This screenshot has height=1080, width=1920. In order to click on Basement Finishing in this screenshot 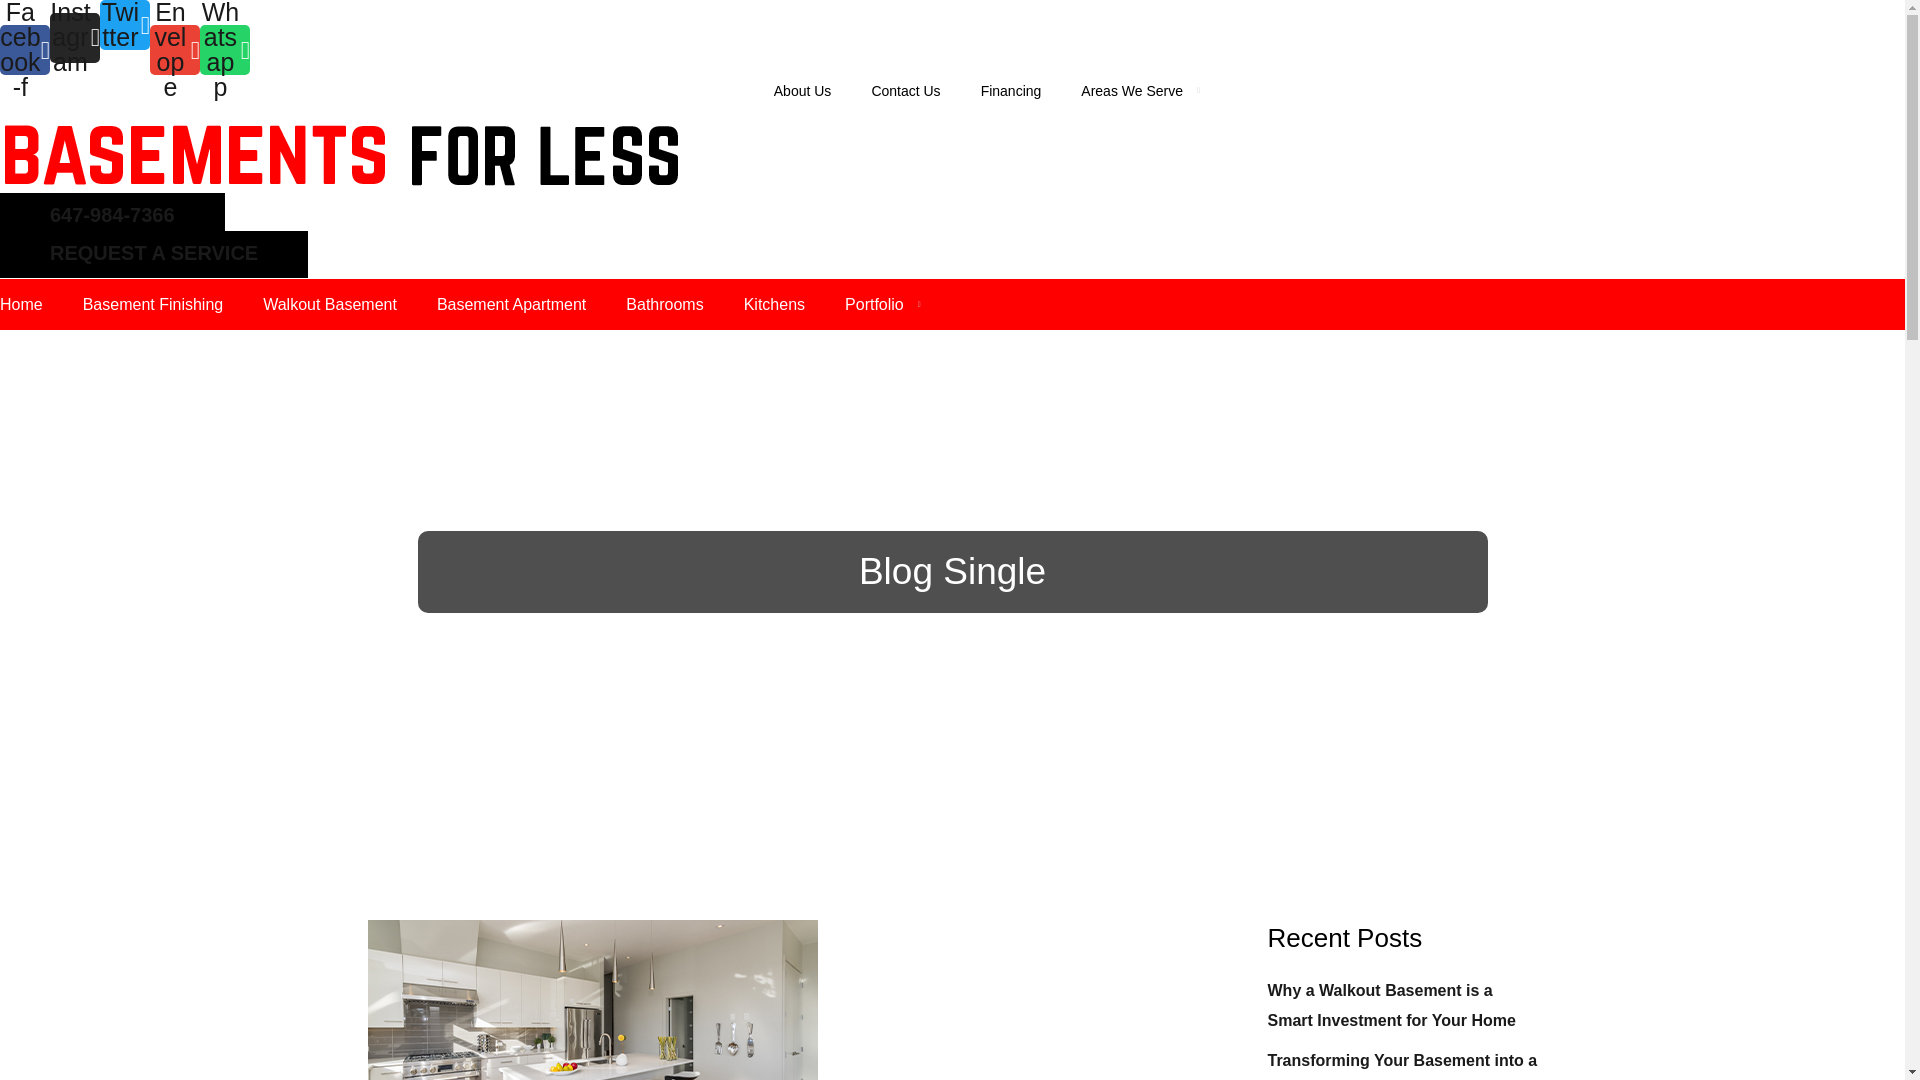, I will do `click(153, 304)`.